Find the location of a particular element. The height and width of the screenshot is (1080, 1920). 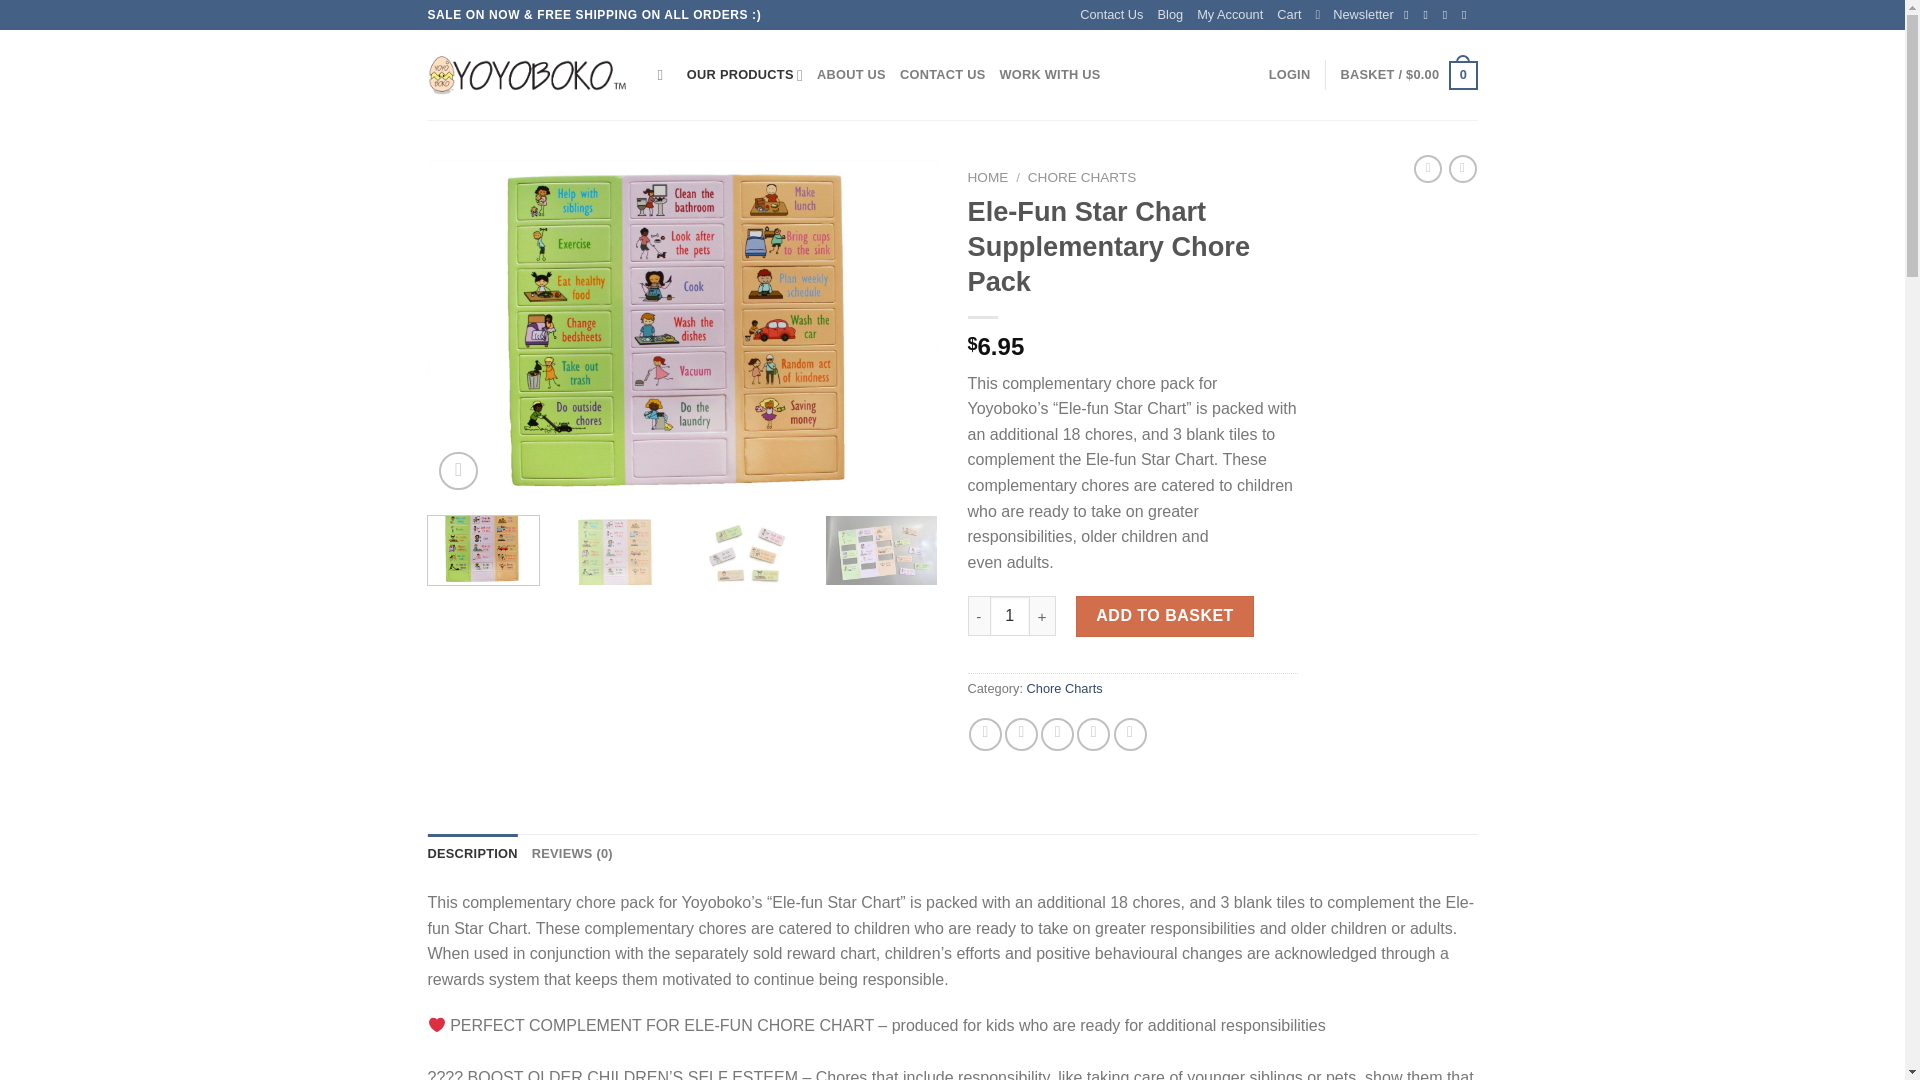

Chore Chart Pack is located at coordinates (683, 330).